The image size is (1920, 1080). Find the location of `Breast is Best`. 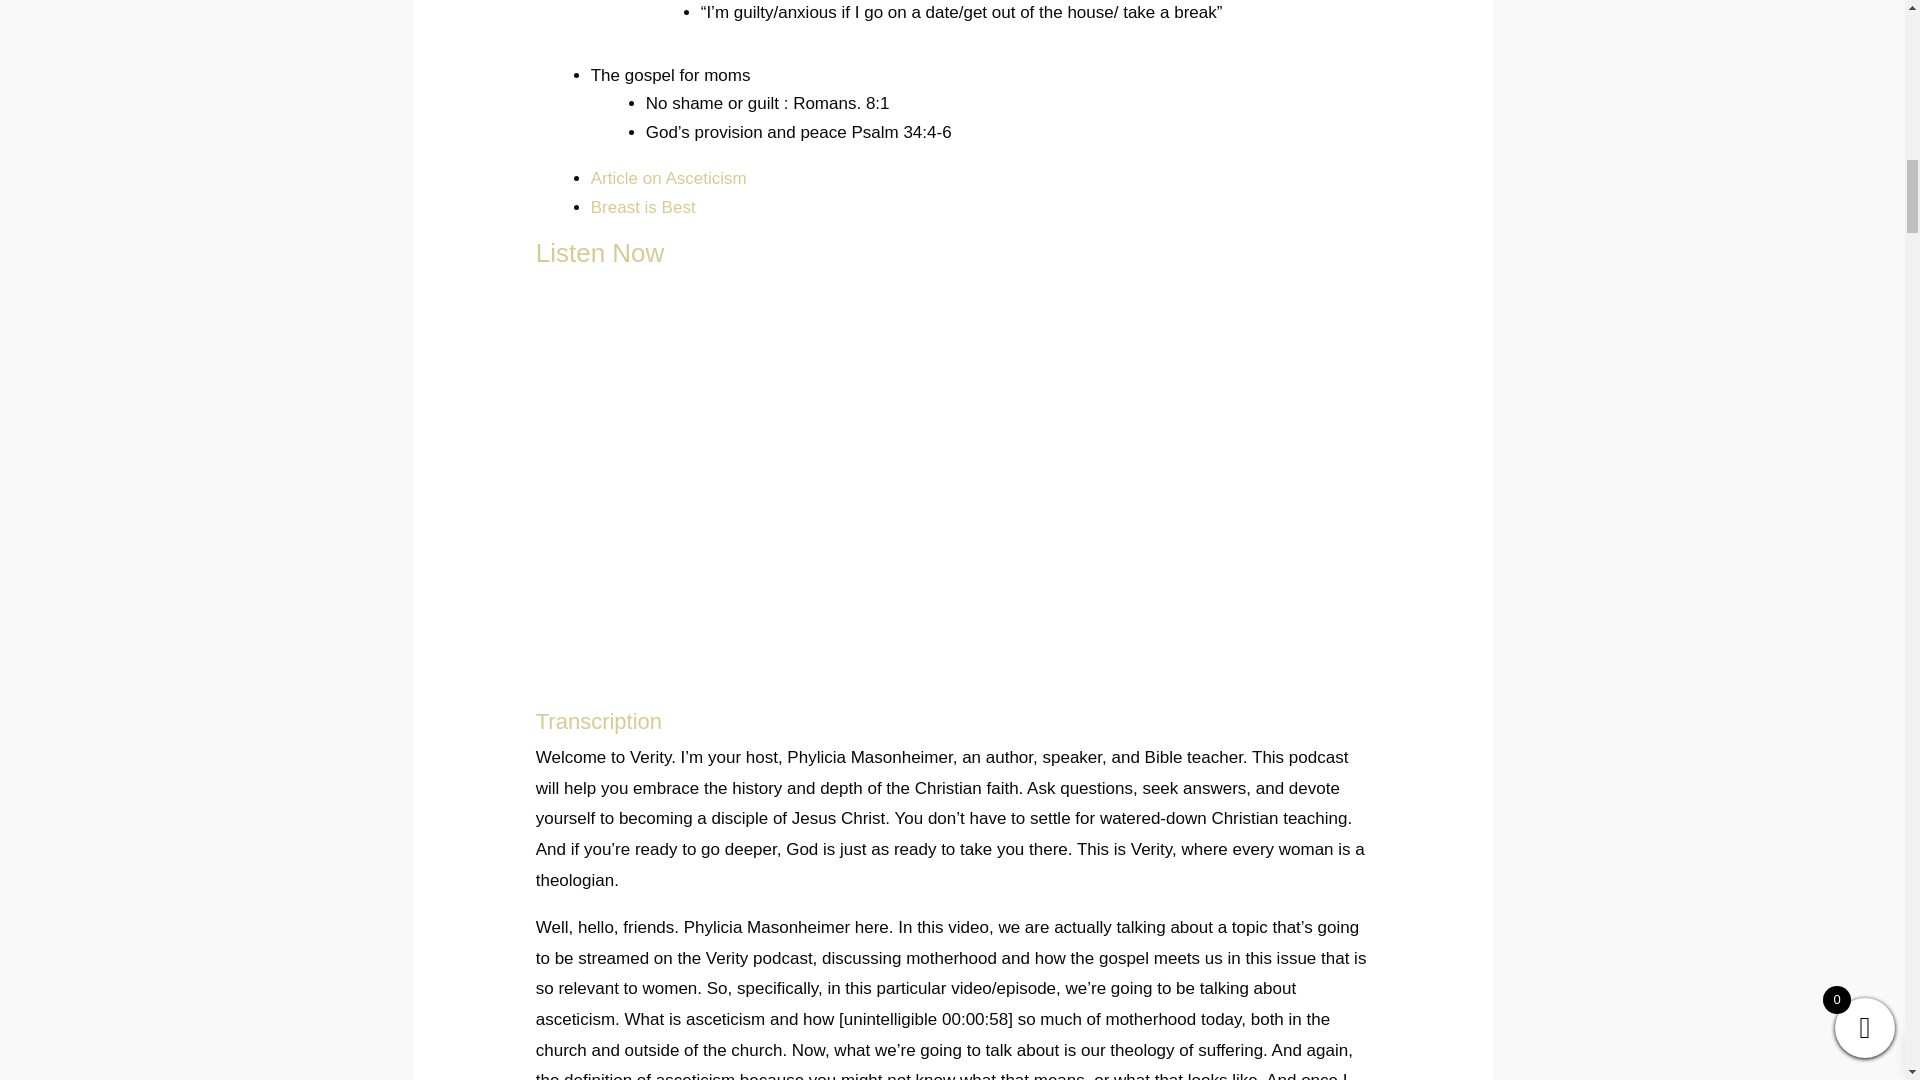

Breast is Best is located at coordinates (643, 207).